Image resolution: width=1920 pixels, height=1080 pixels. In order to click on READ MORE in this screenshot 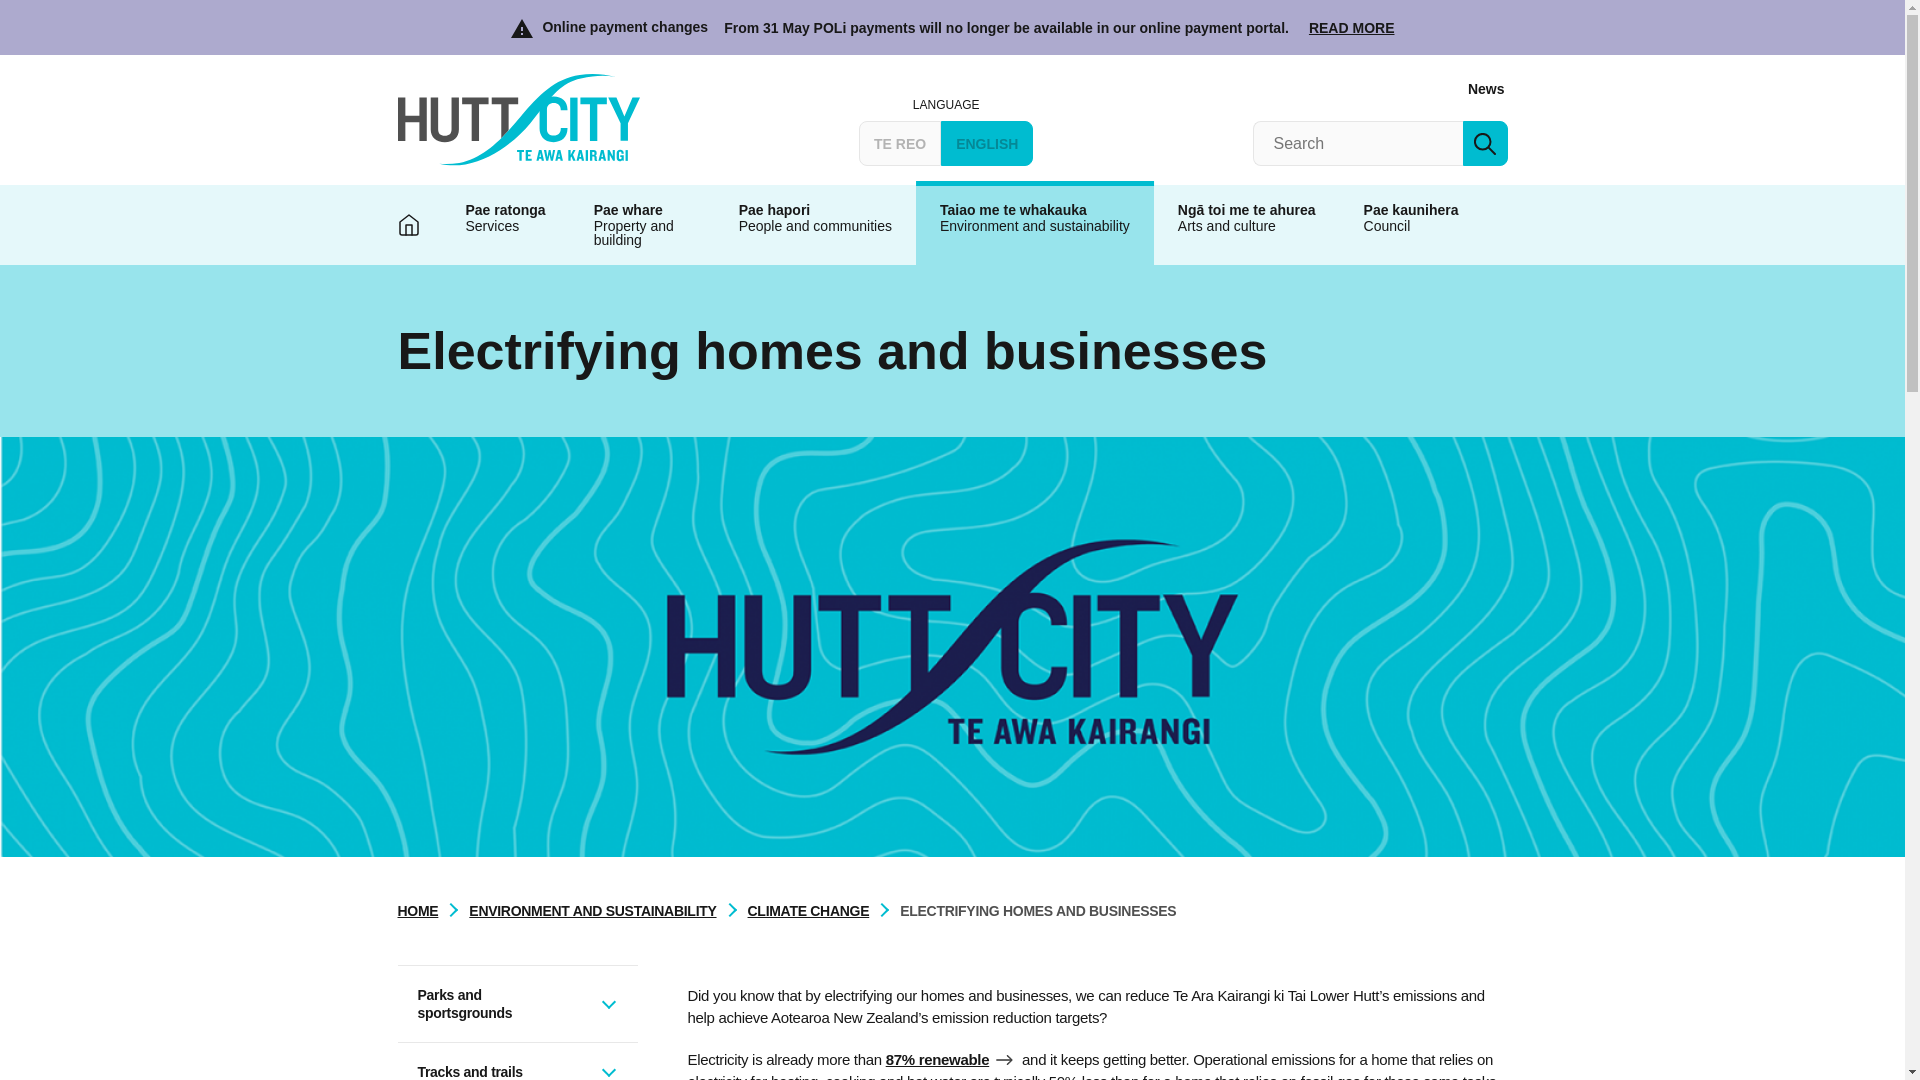, I will do `click(1352, 28)`.